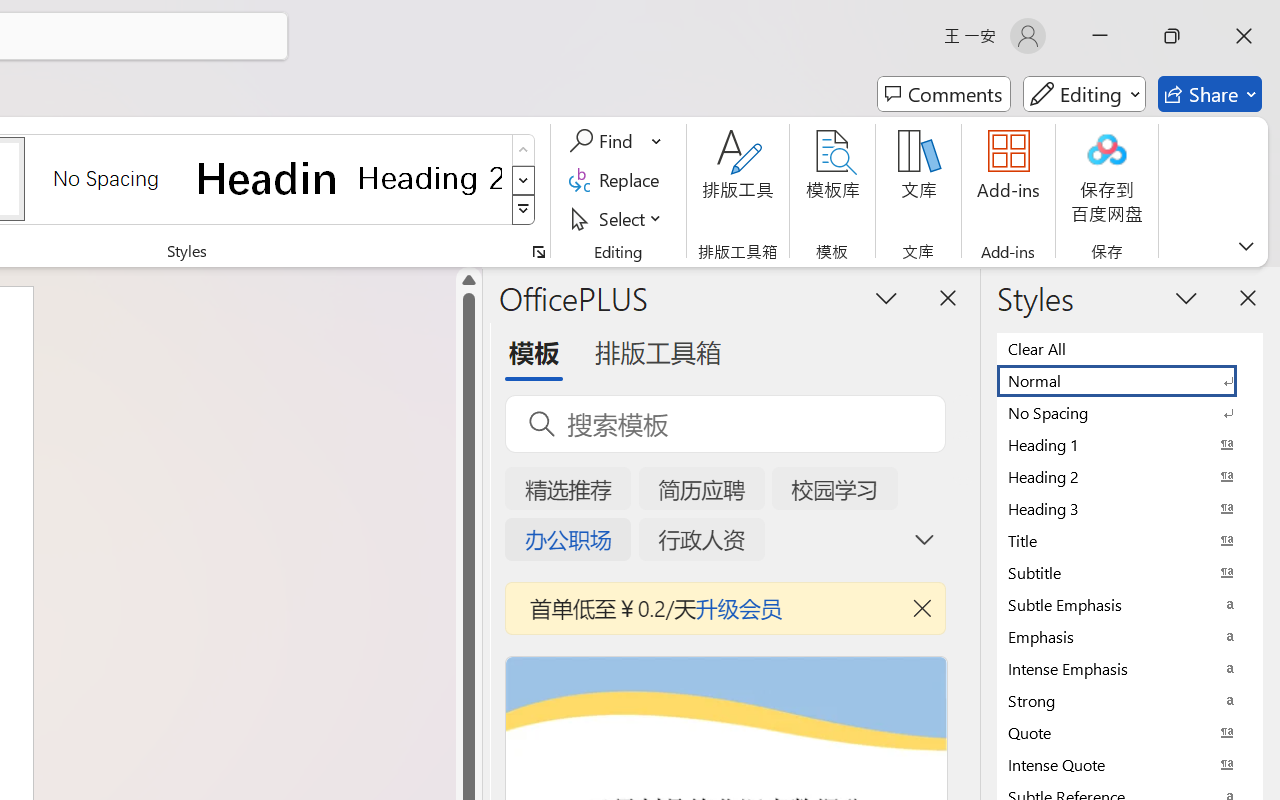 This screenshot has height=800, width=1280. Describe the element at coordinates (1210, 94) in the screenshot. I see `Share` at that location.